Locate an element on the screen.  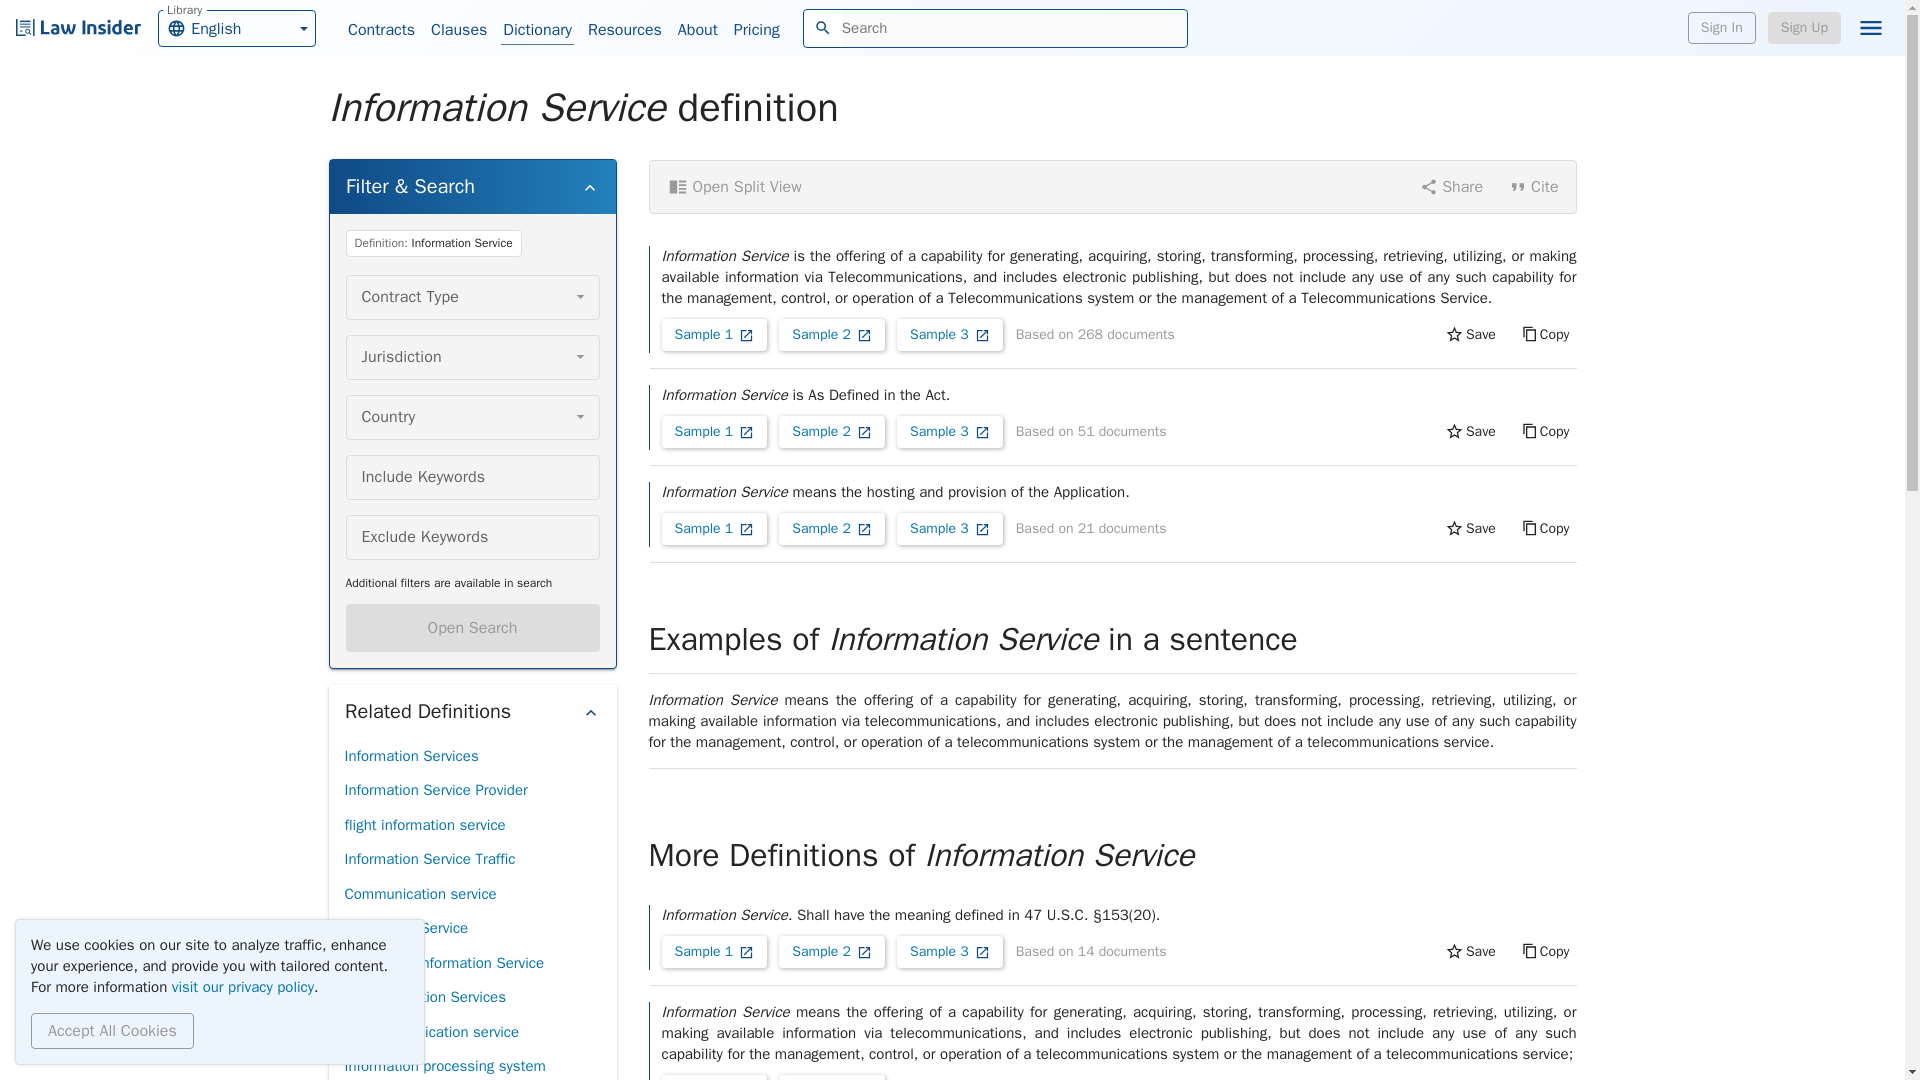
visit our privacy policy is located at coordinates (410, 756).